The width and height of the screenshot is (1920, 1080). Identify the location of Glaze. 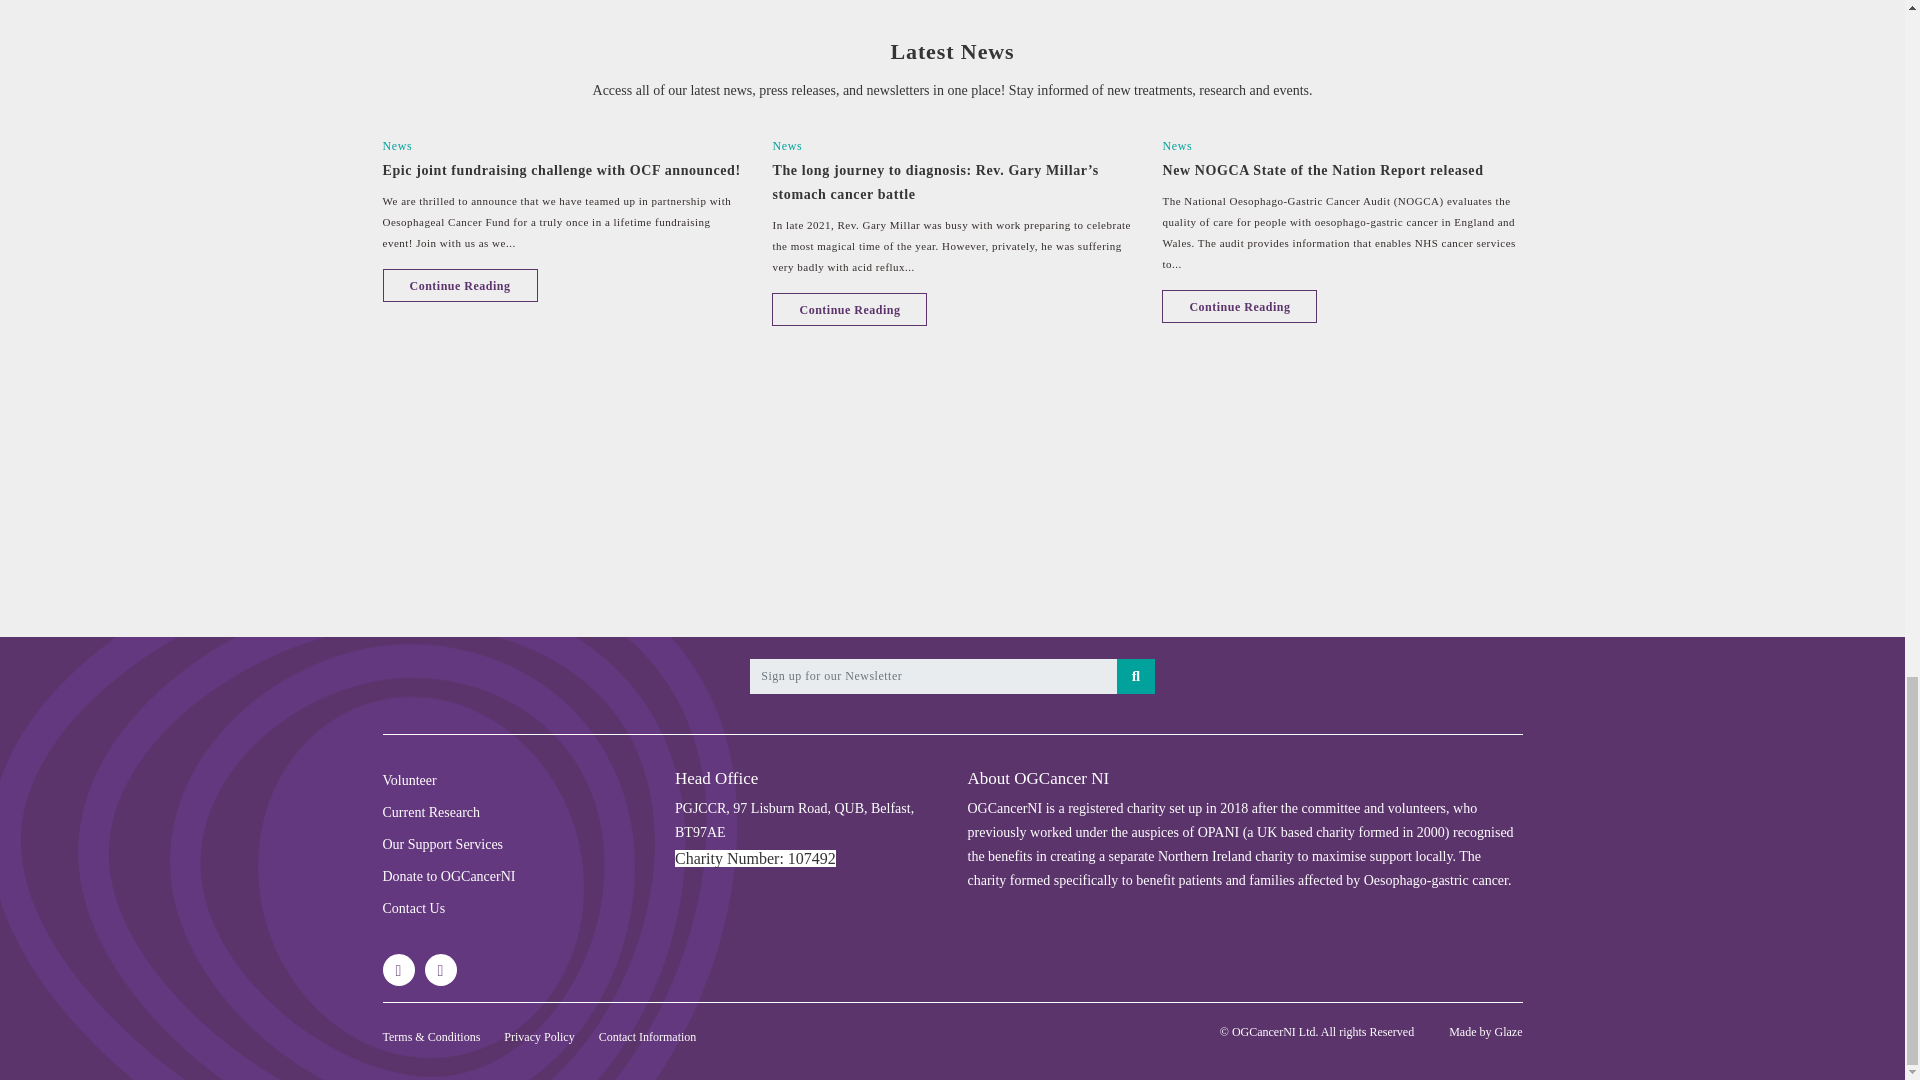
(1508, 1031).